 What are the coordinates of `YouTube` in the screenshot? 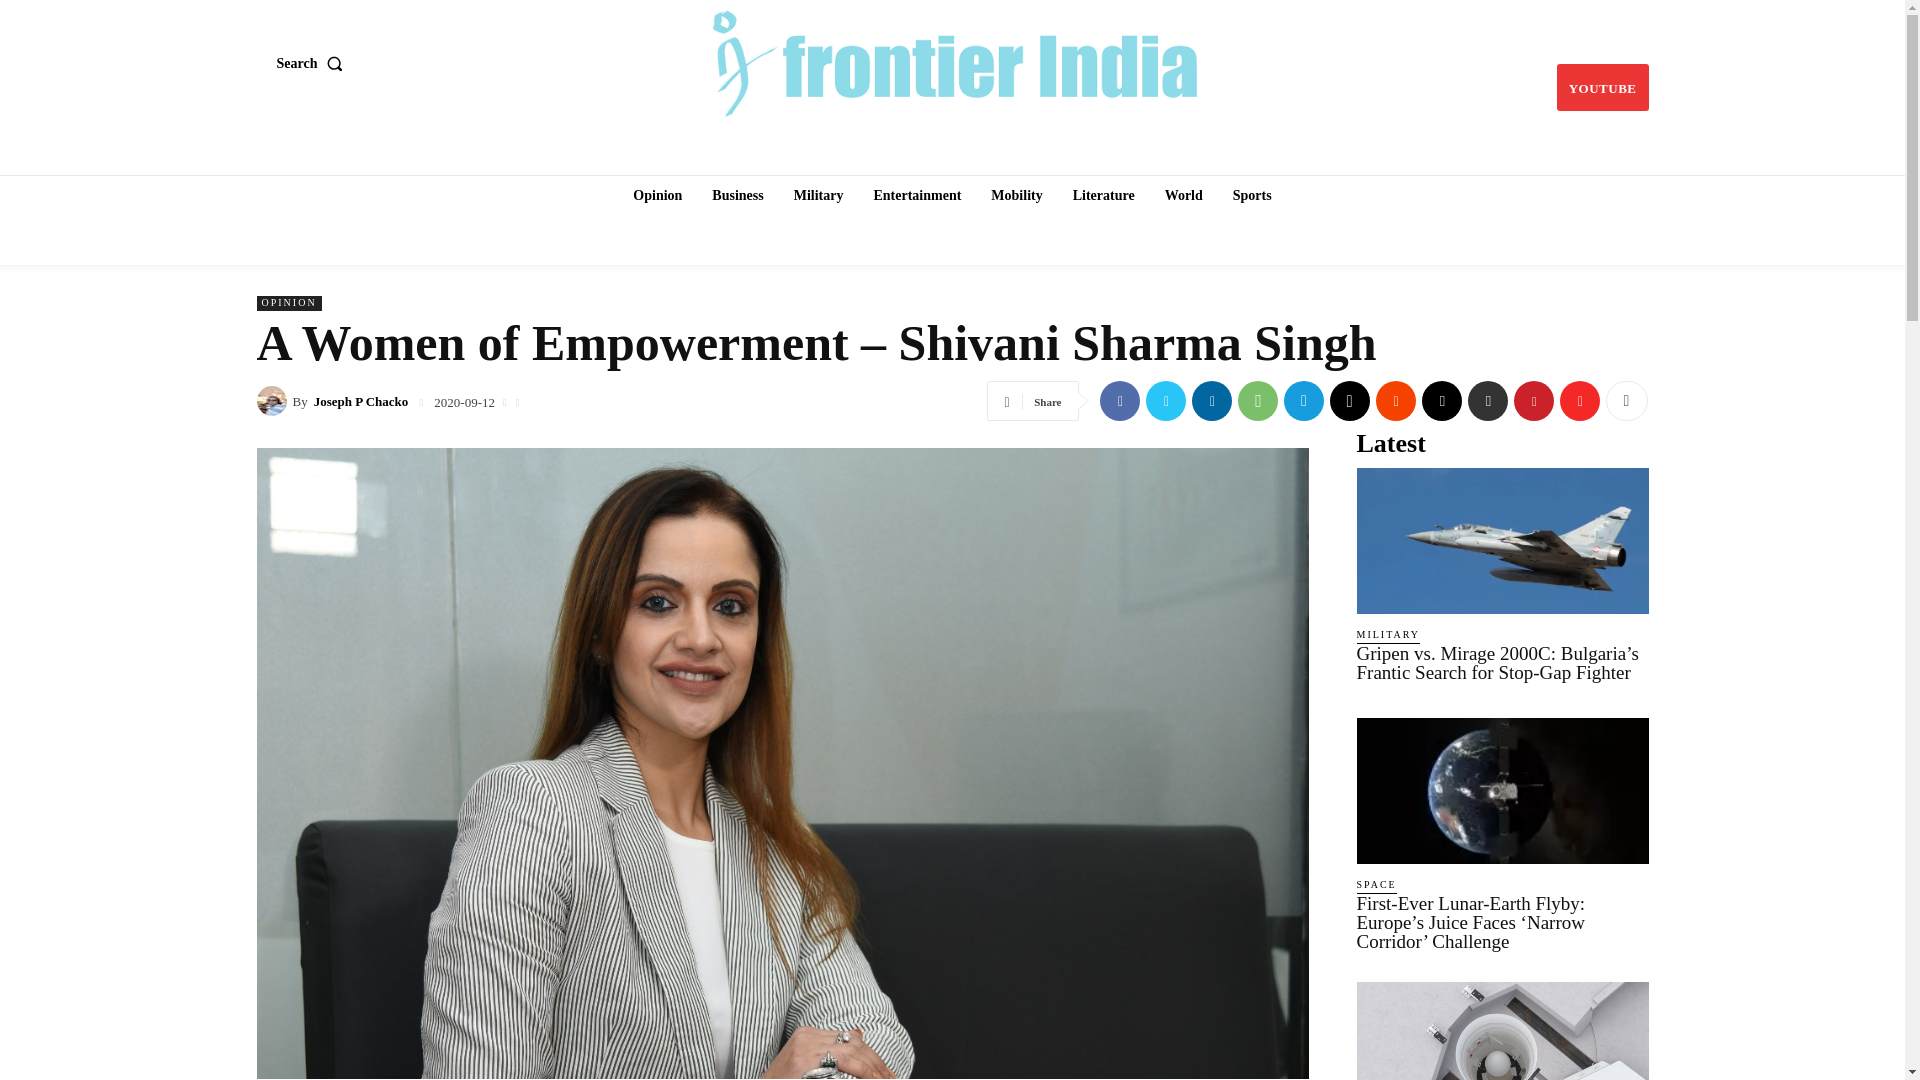 It's located at (1603, 87).